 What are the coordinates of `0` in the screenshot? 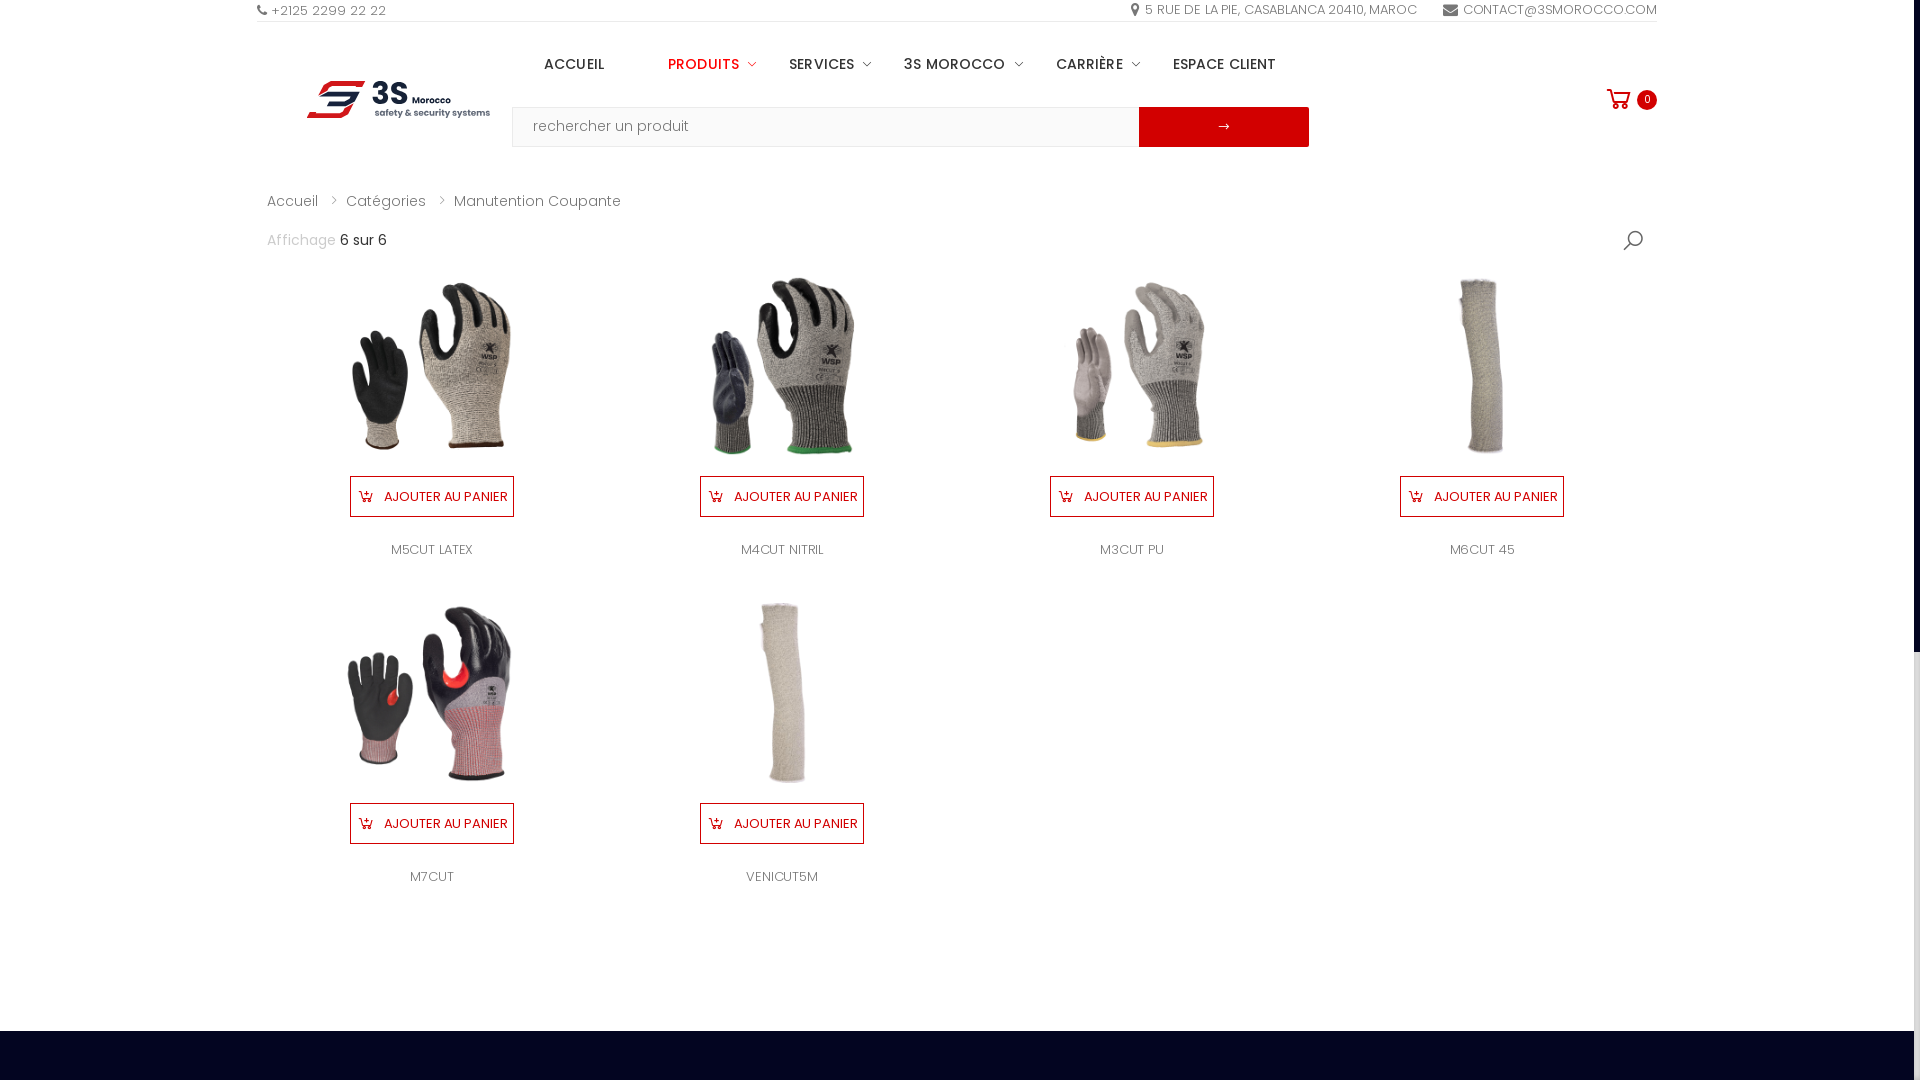 It's located at (1630, 100).